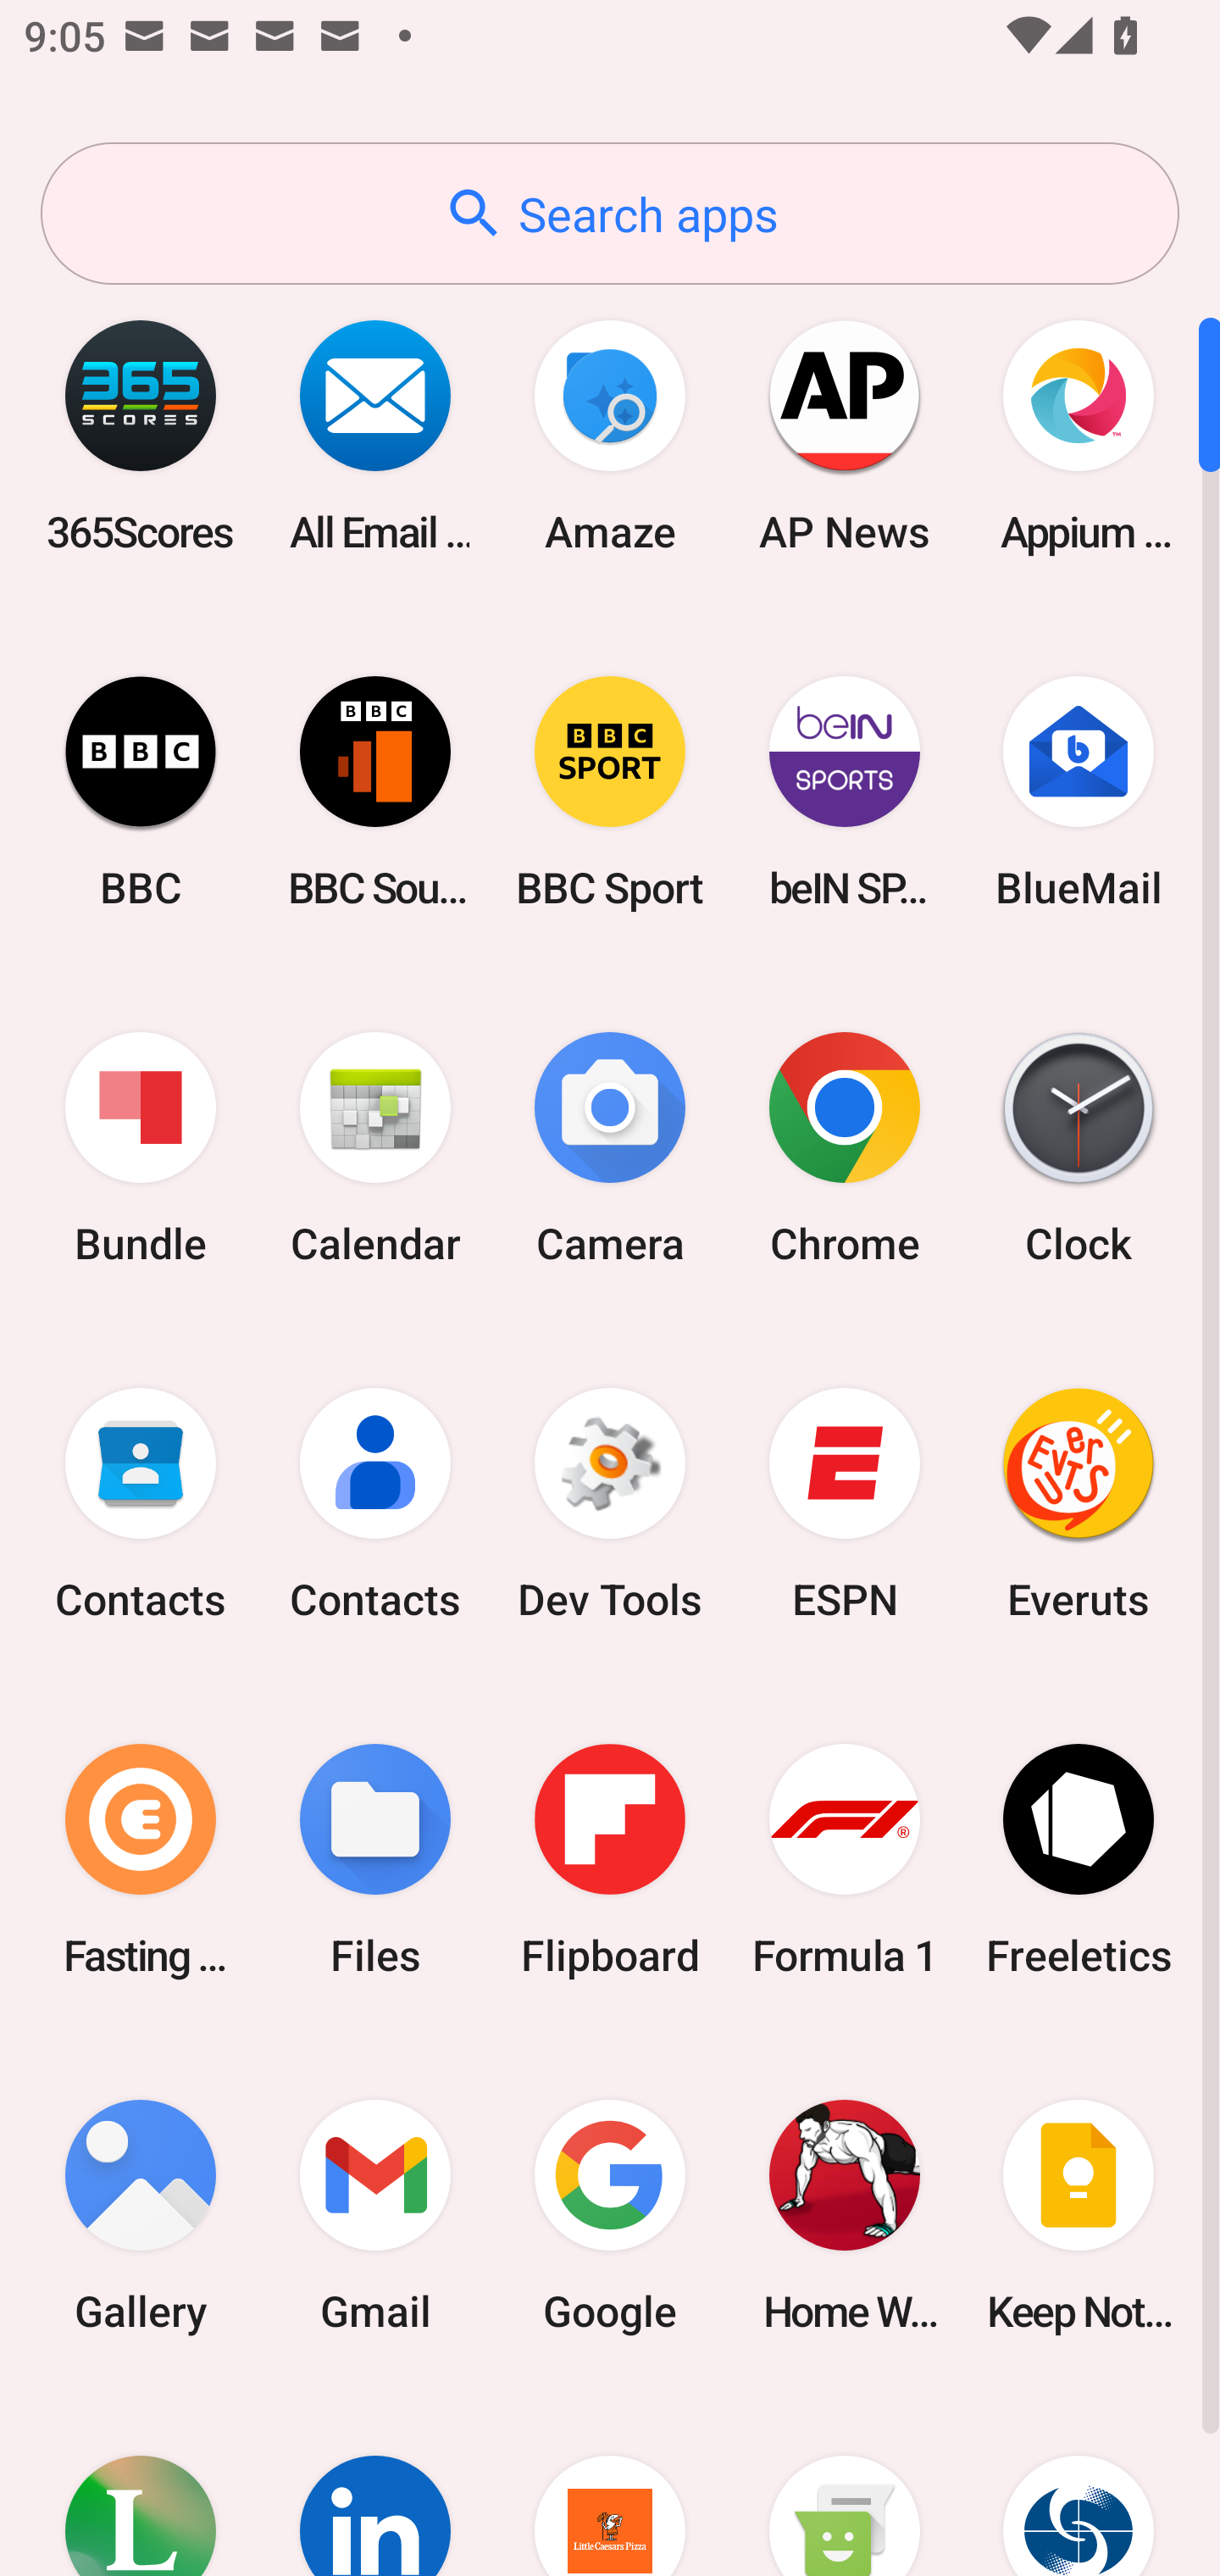 The height and width of the screenshot is (2576, 1220). I want to click on Gmail, so click(375, 2215).